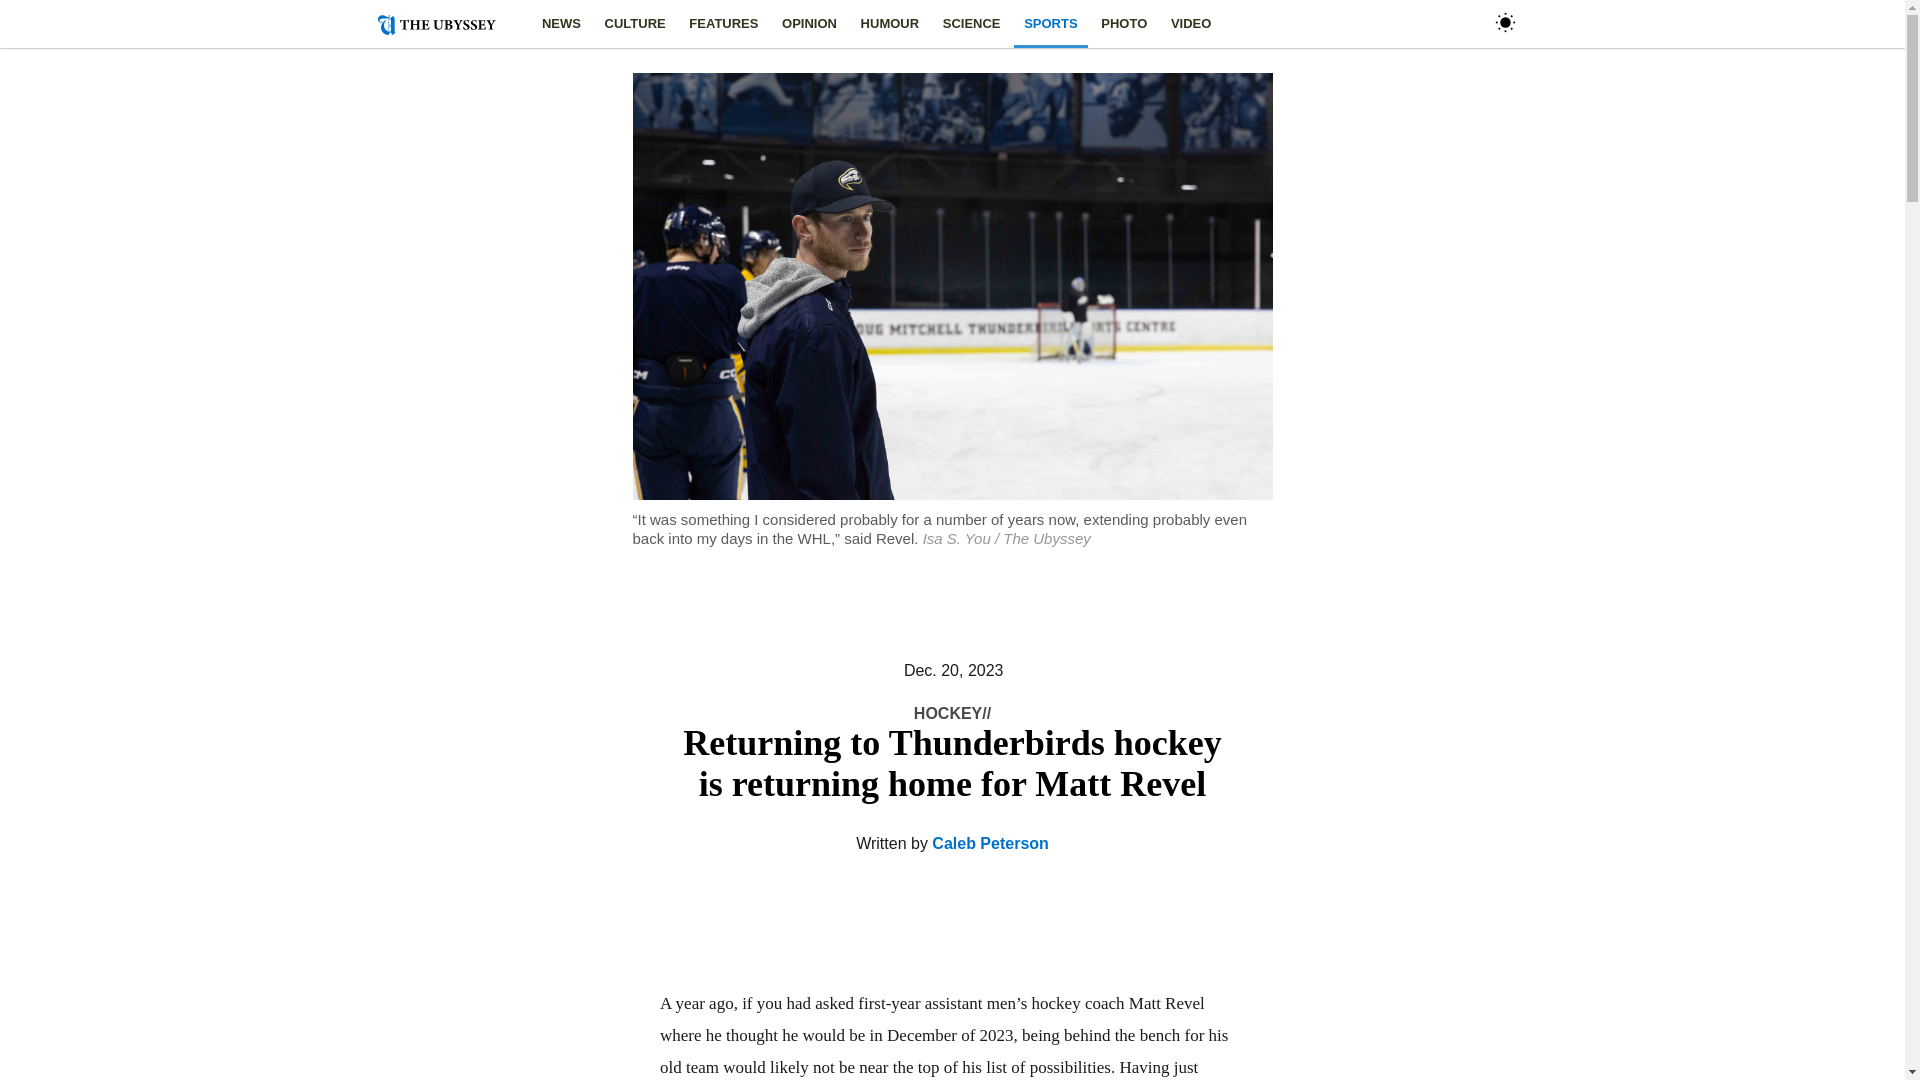  What do you see at coordinates (971, 24) in the screenshot?
I see `SCIENCE` at bounding box center [971, 24].